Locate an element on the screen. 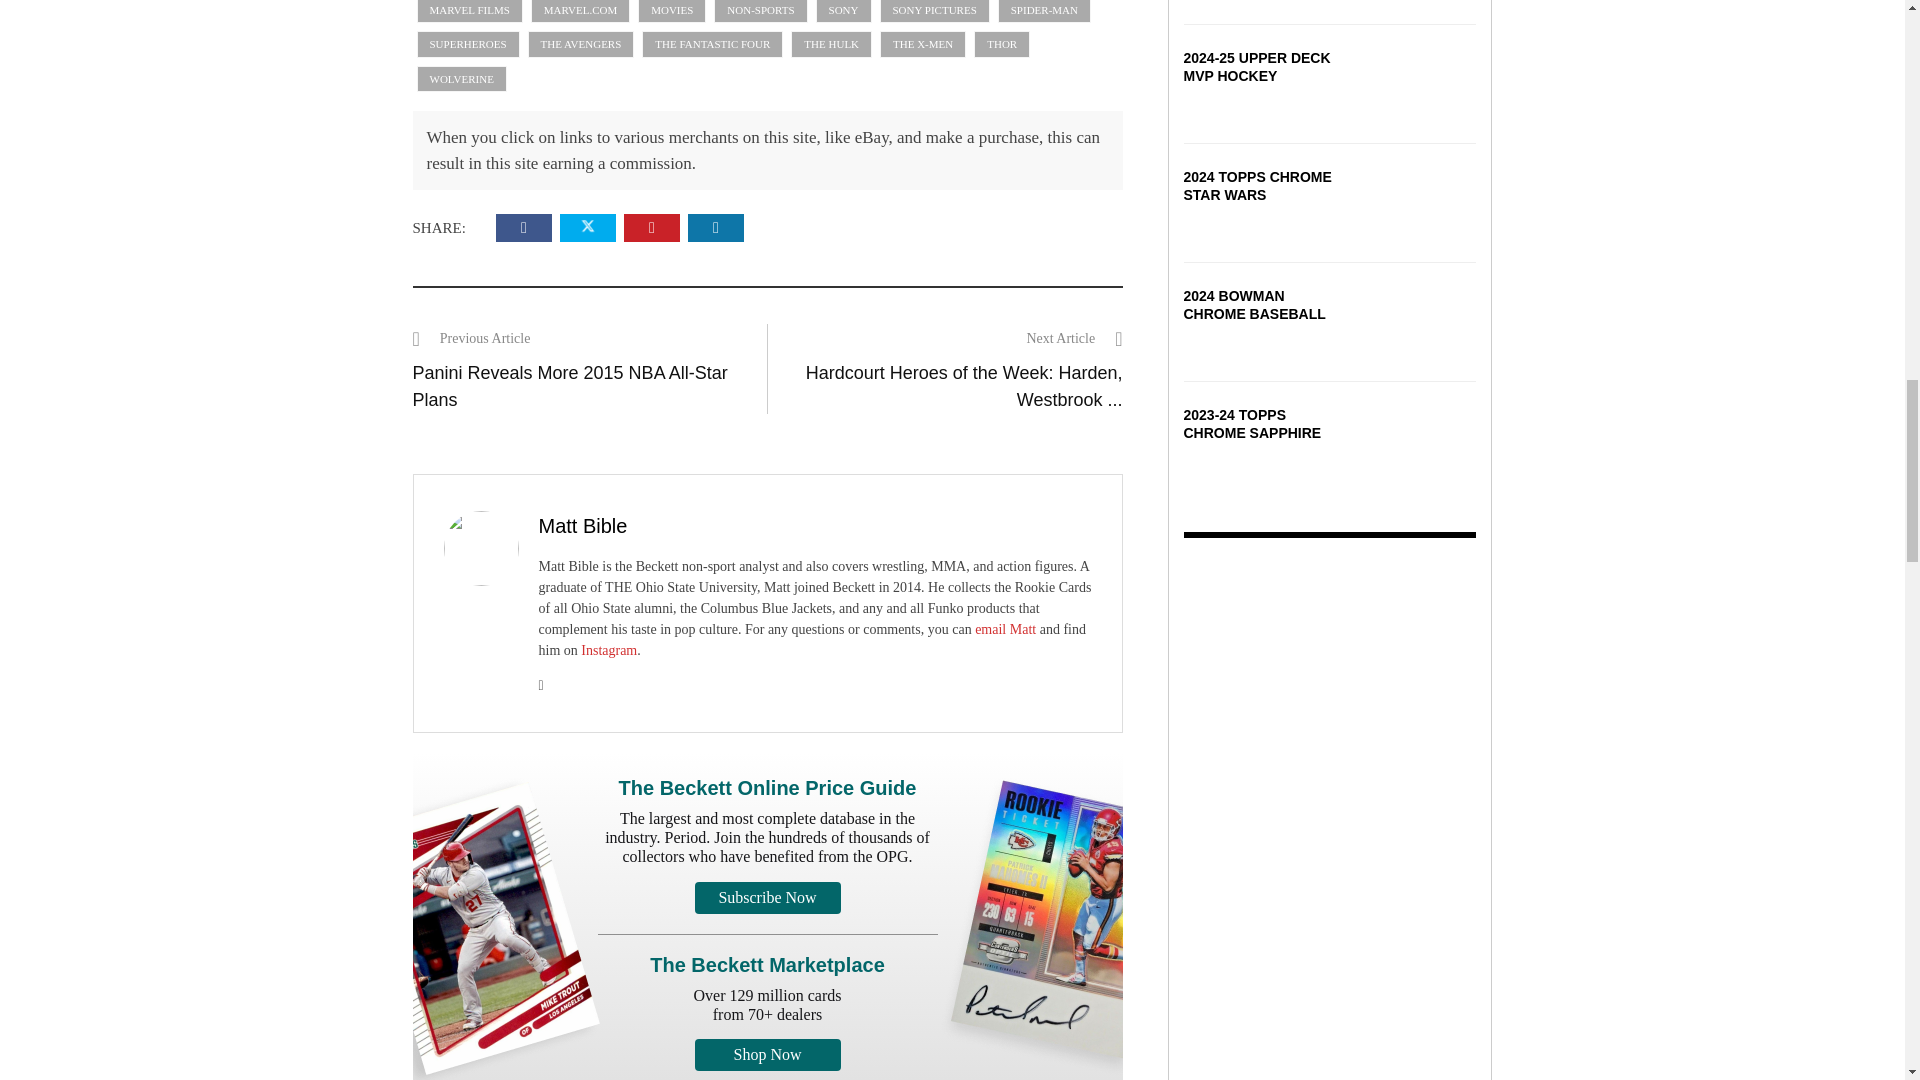  View all posts tagged Non-Sports is located at coordinates (760, 12).